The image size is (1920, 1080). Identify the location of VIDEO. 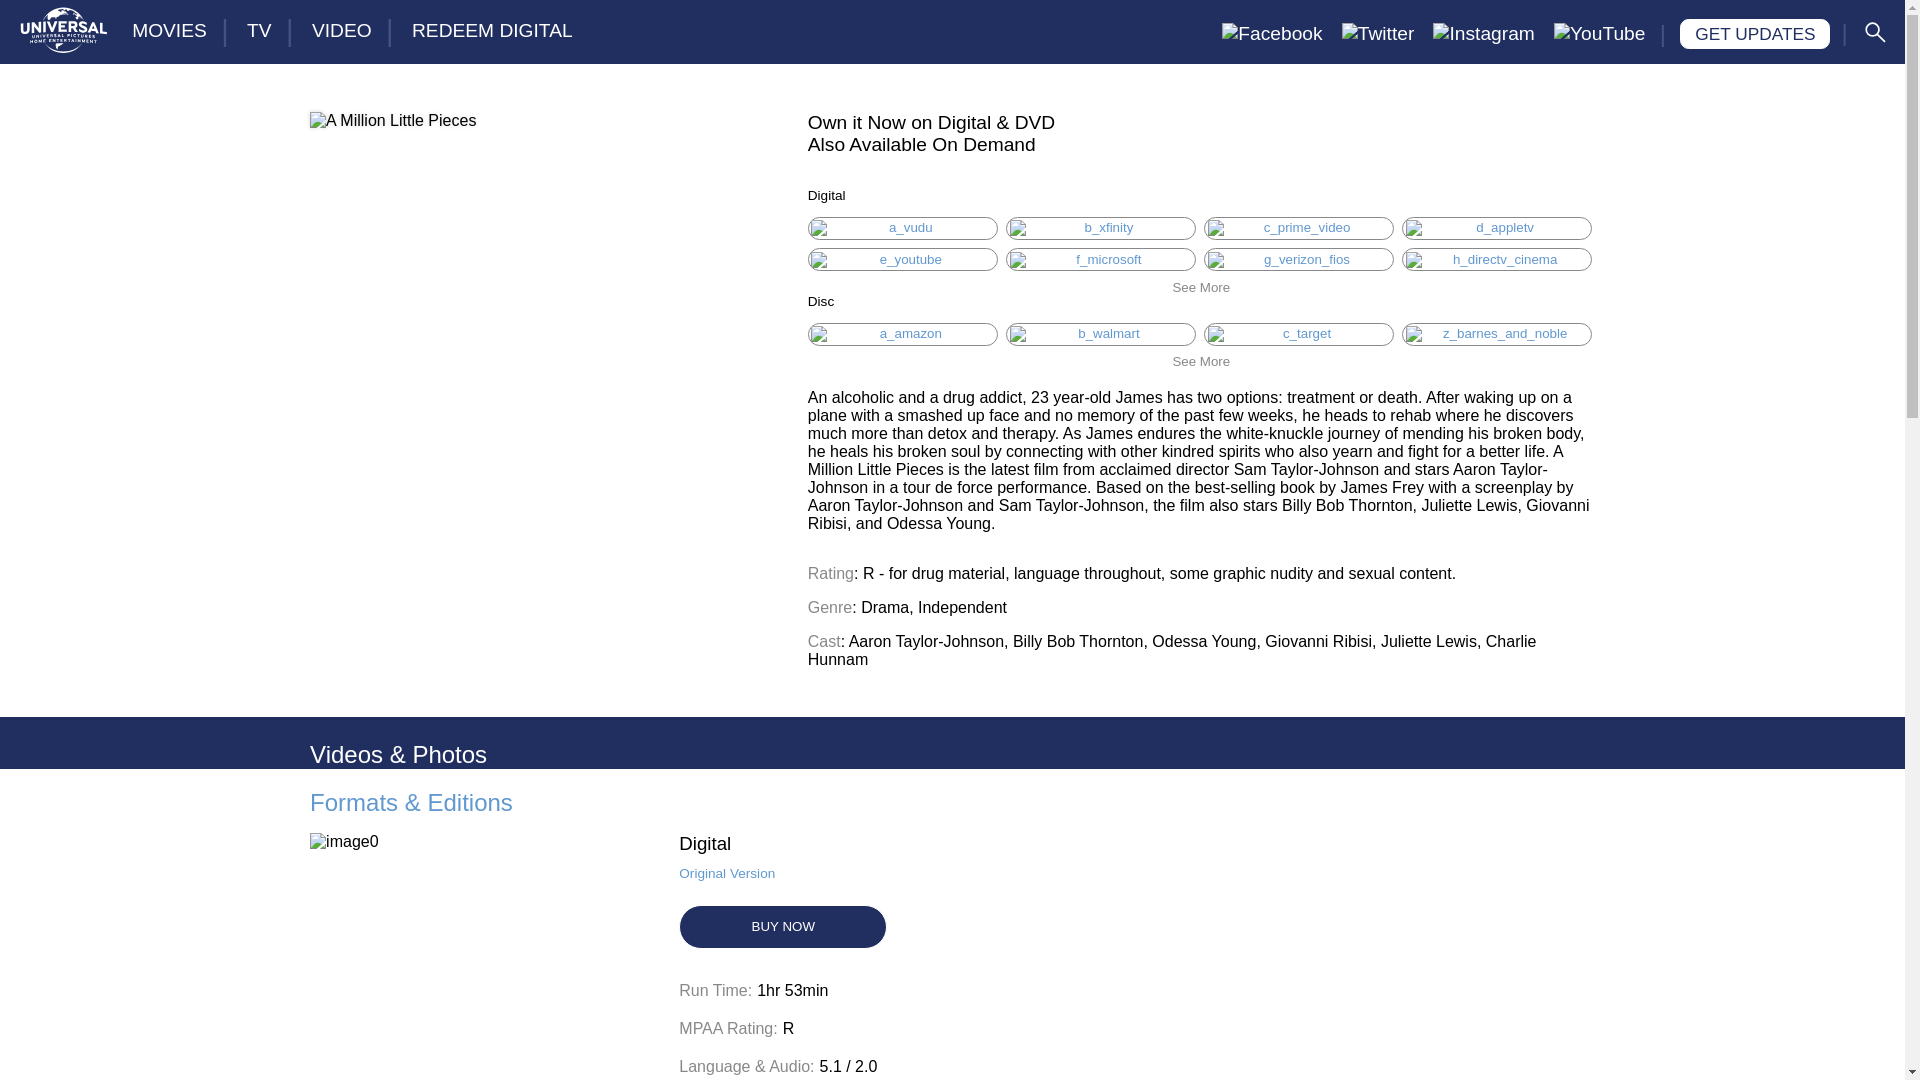
(341, 30).